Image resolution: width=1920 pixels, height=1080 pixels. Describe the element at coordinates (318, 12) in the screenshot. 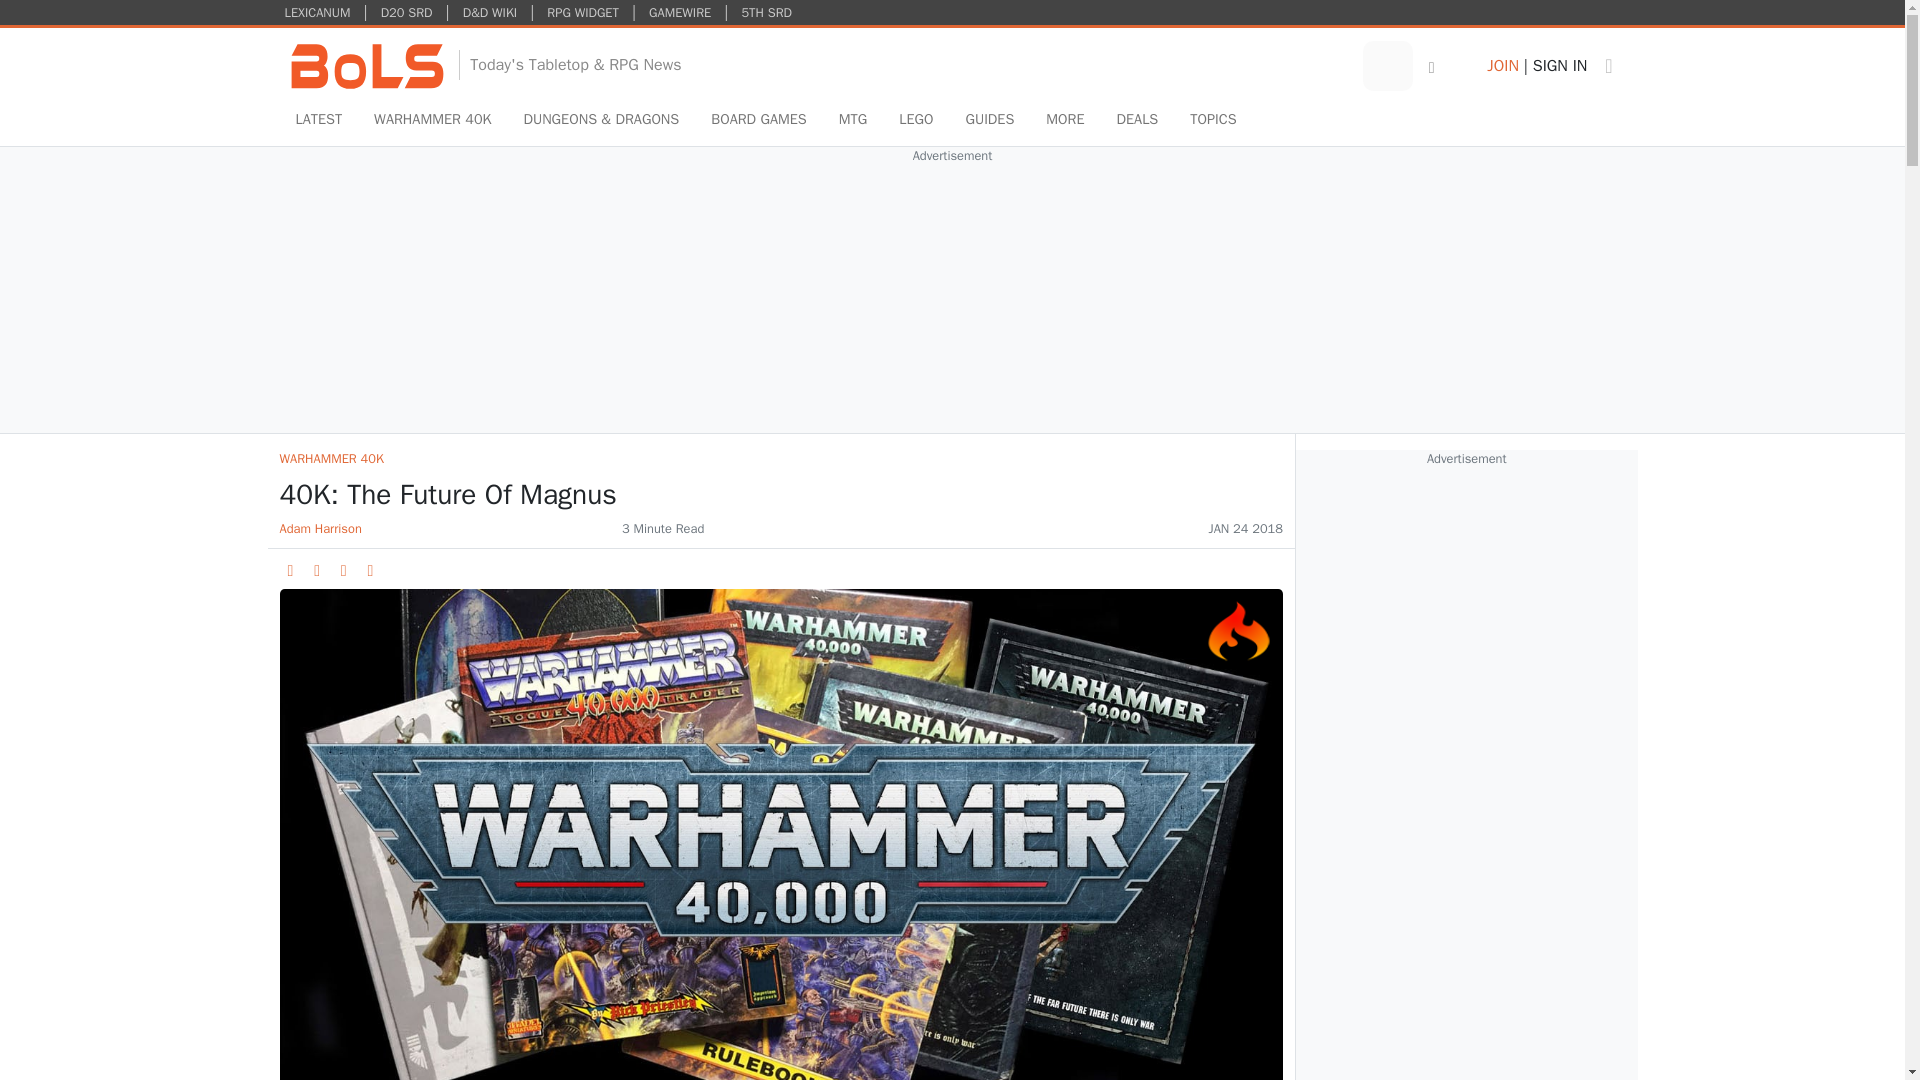

I see `Lexicanum` at that location.